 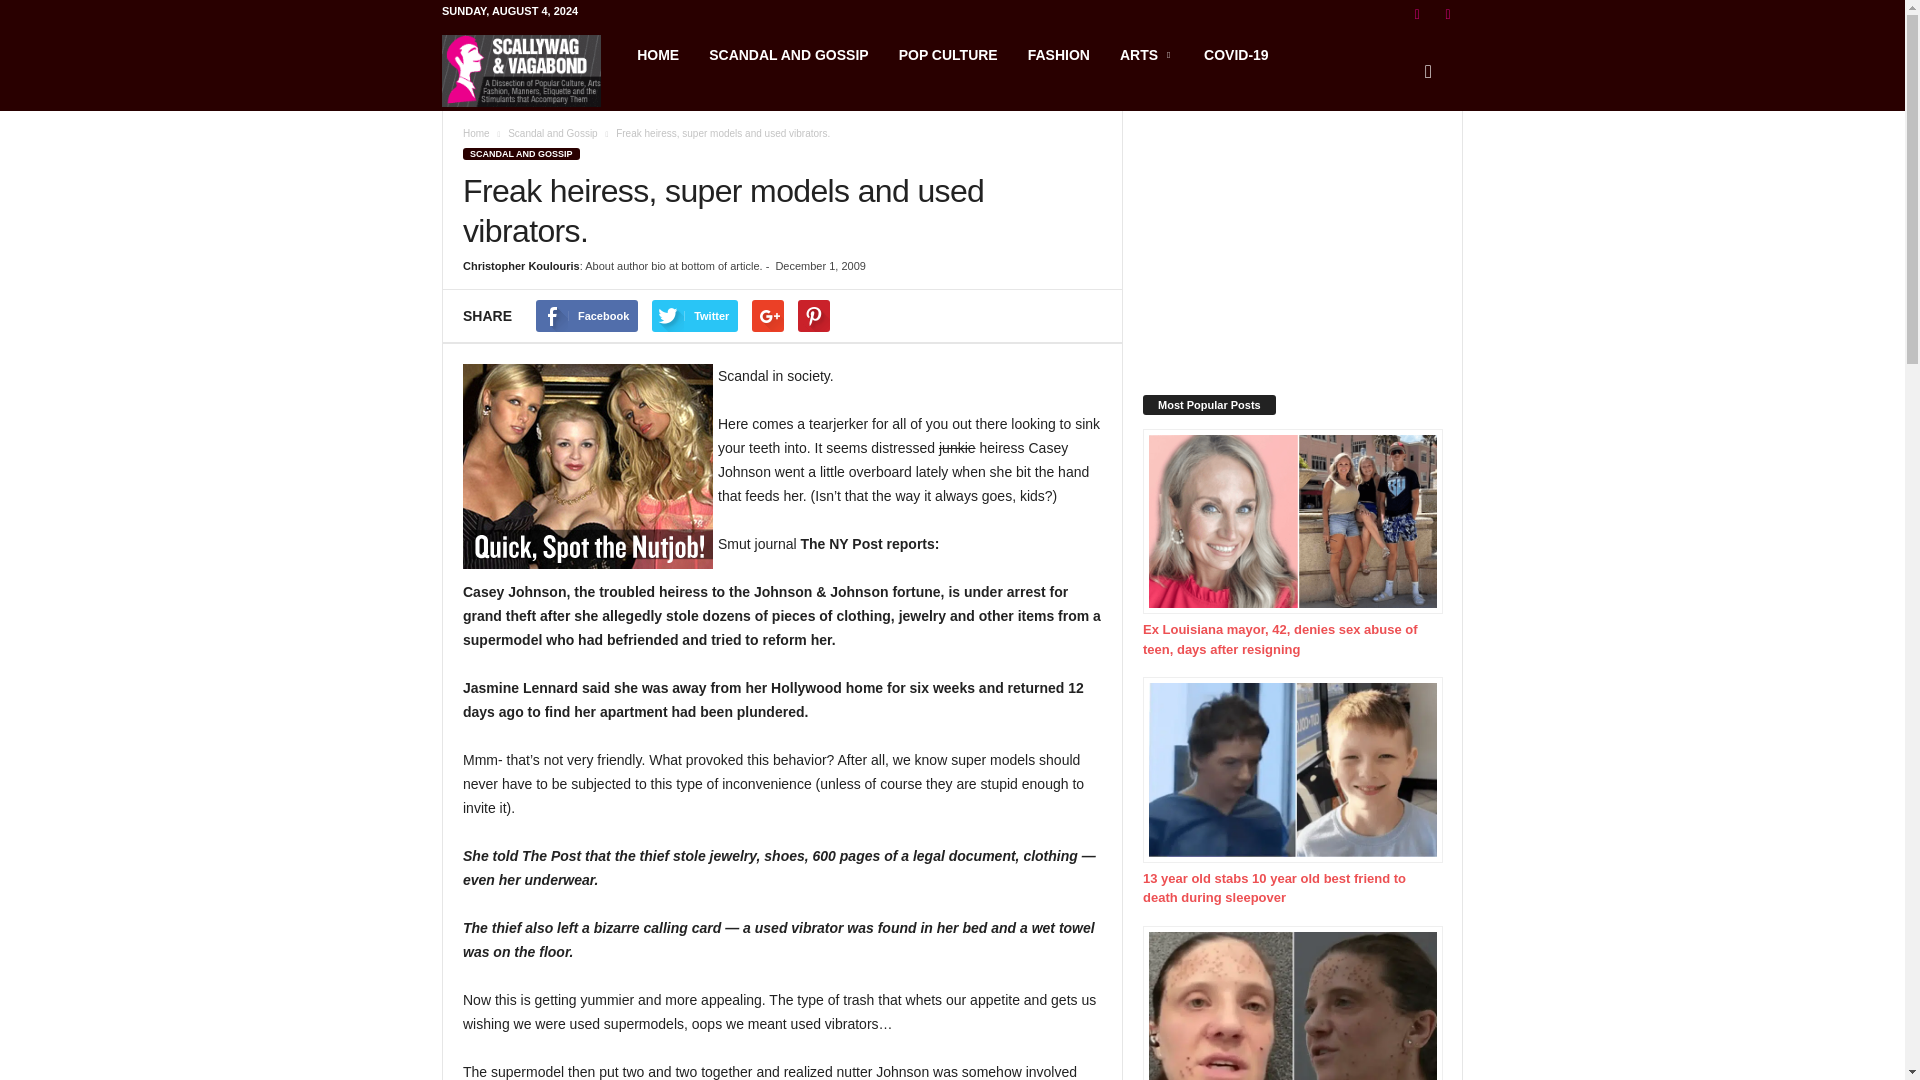 I want to click on Scandal and Gossip, so click(x=552, y=134).